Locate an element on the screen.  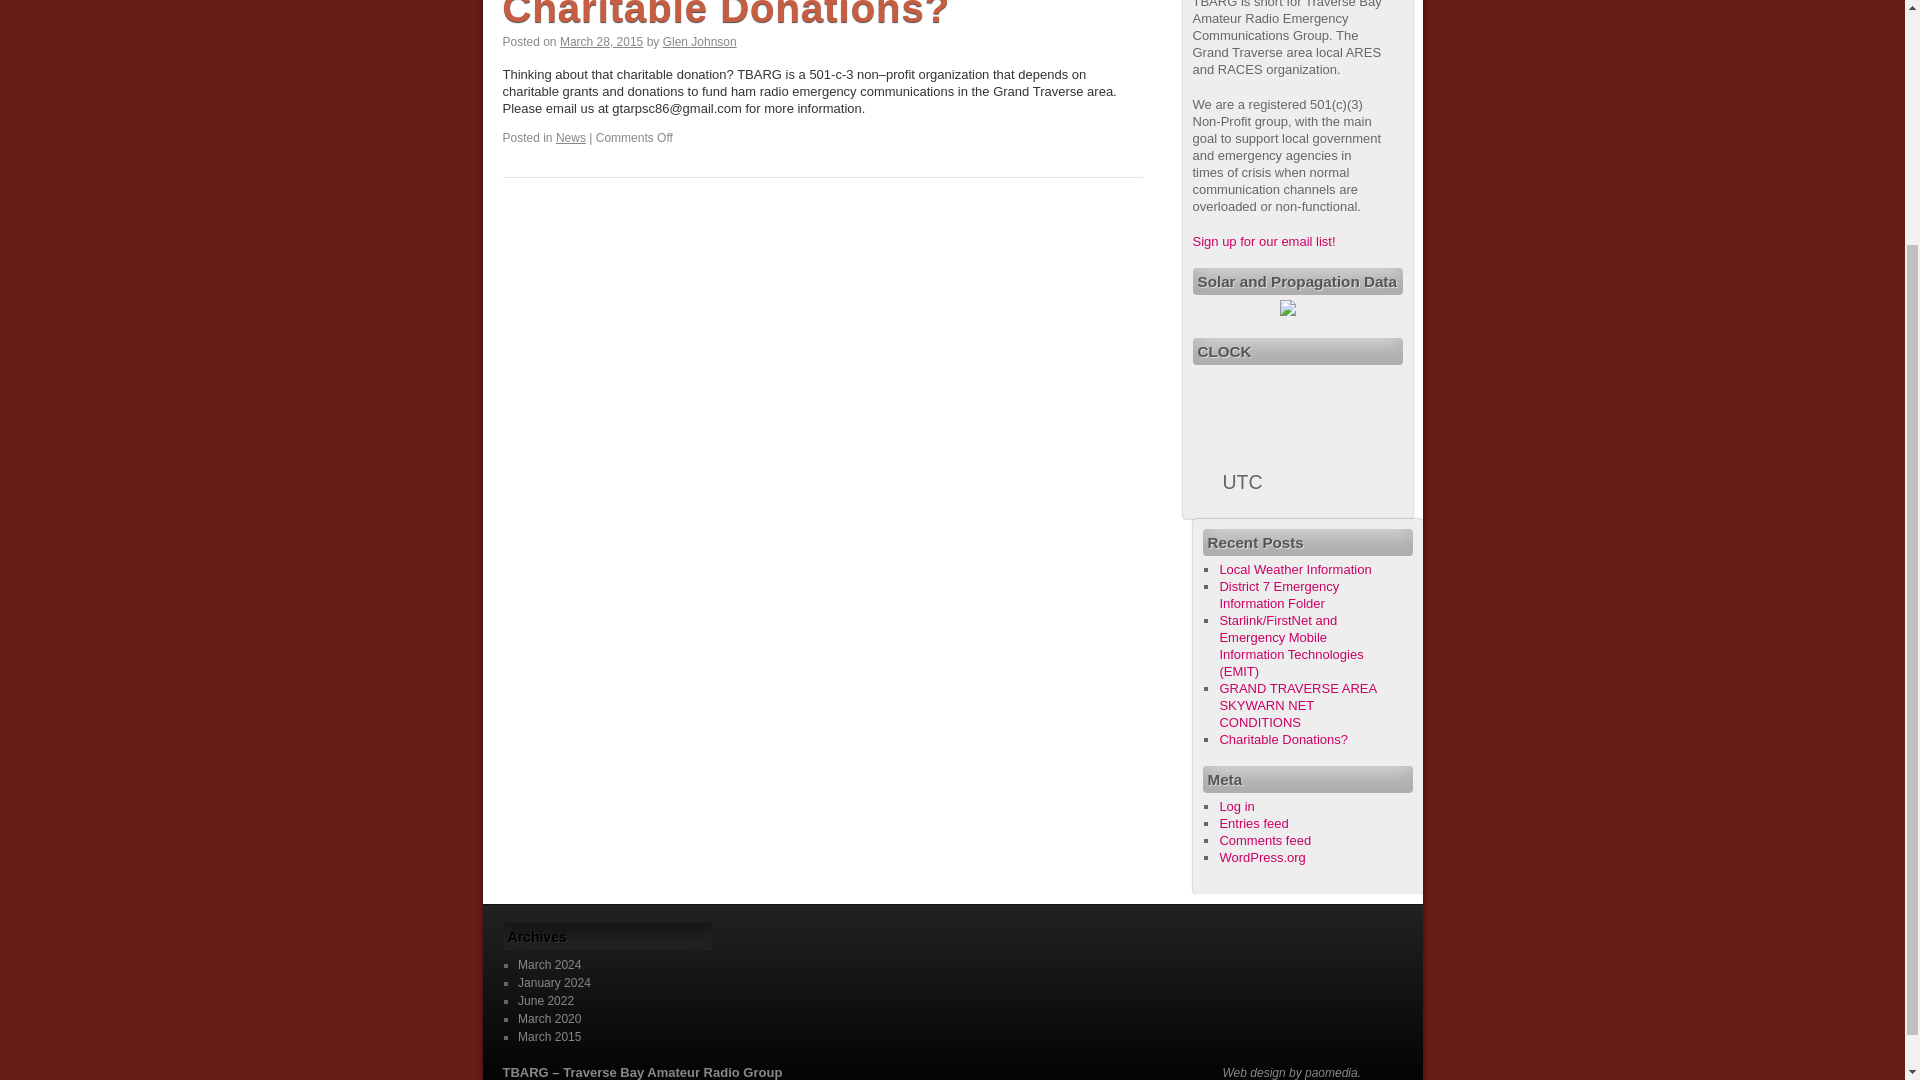
View all posts by Glen Johnson is located at coordinates (700, 41).